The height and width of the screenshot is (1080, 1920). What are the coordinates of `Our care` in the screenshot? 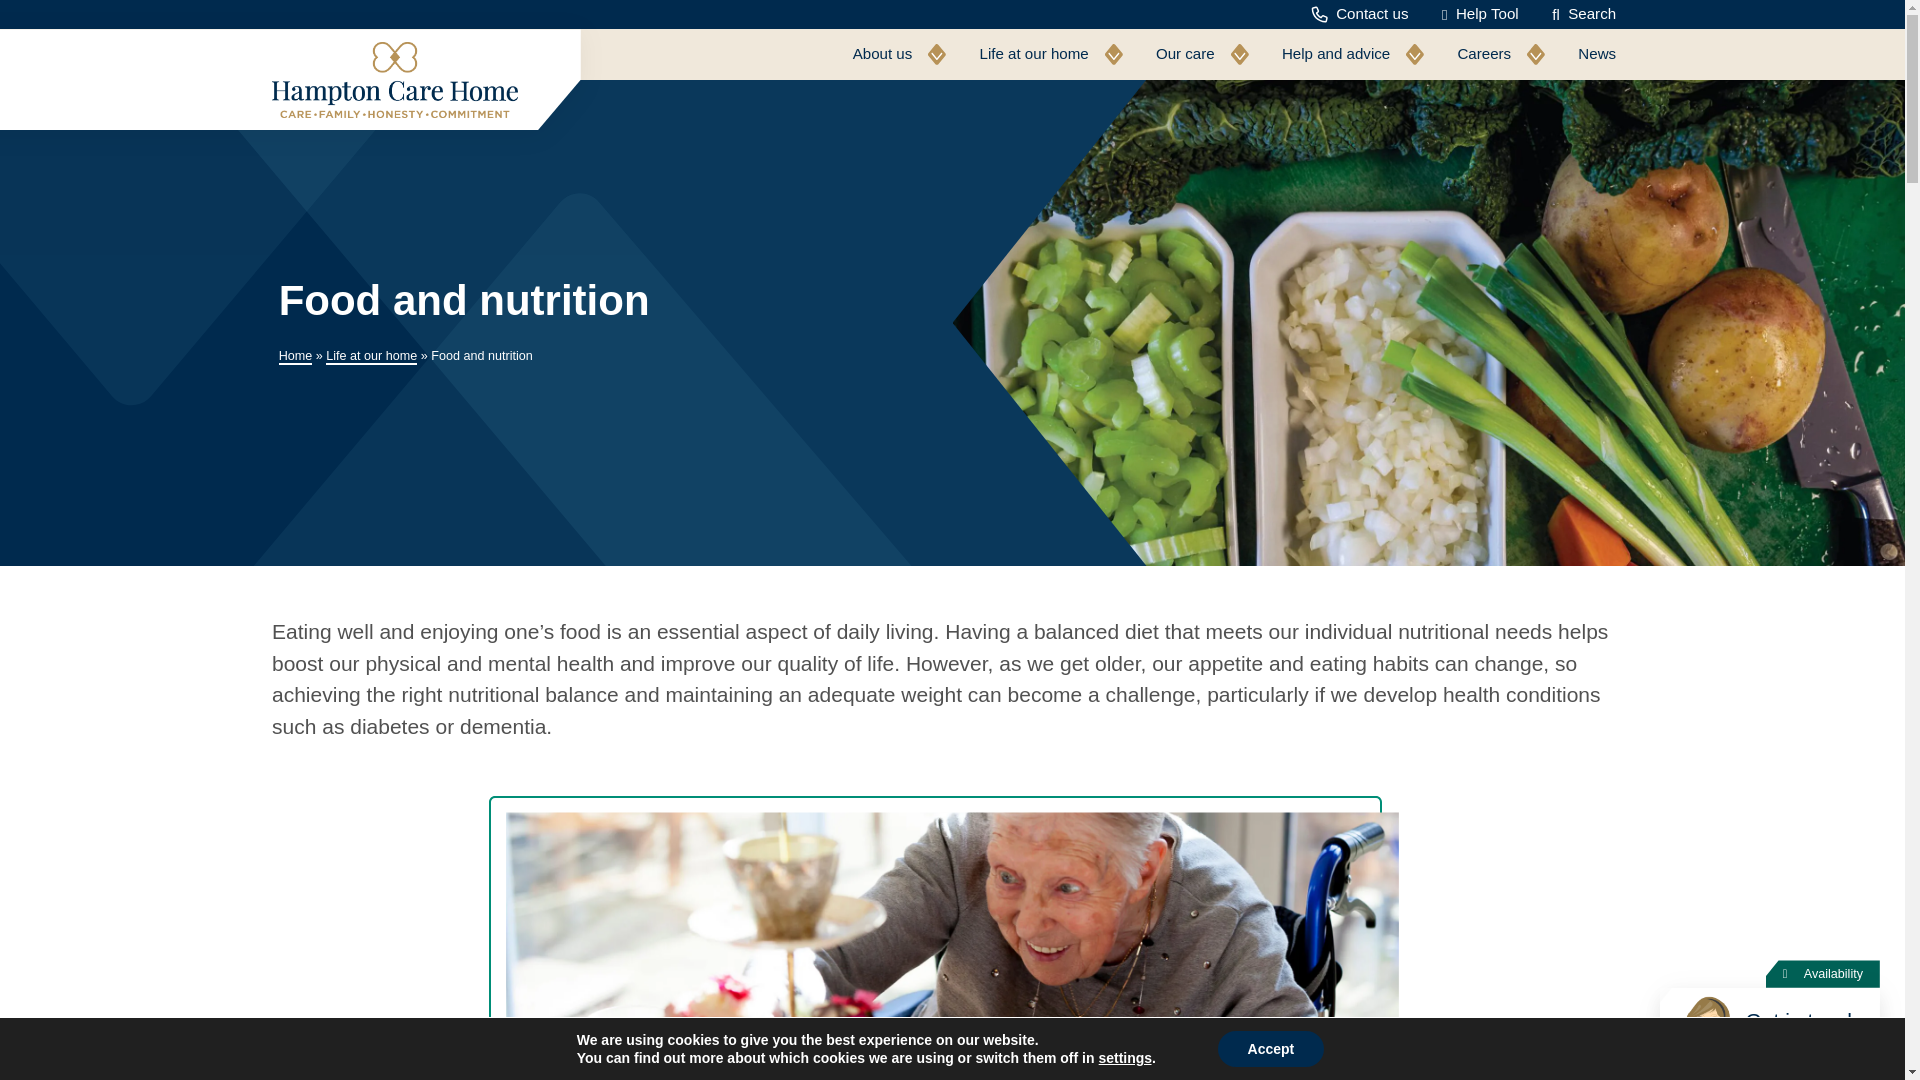 It's located at (1202, 54).